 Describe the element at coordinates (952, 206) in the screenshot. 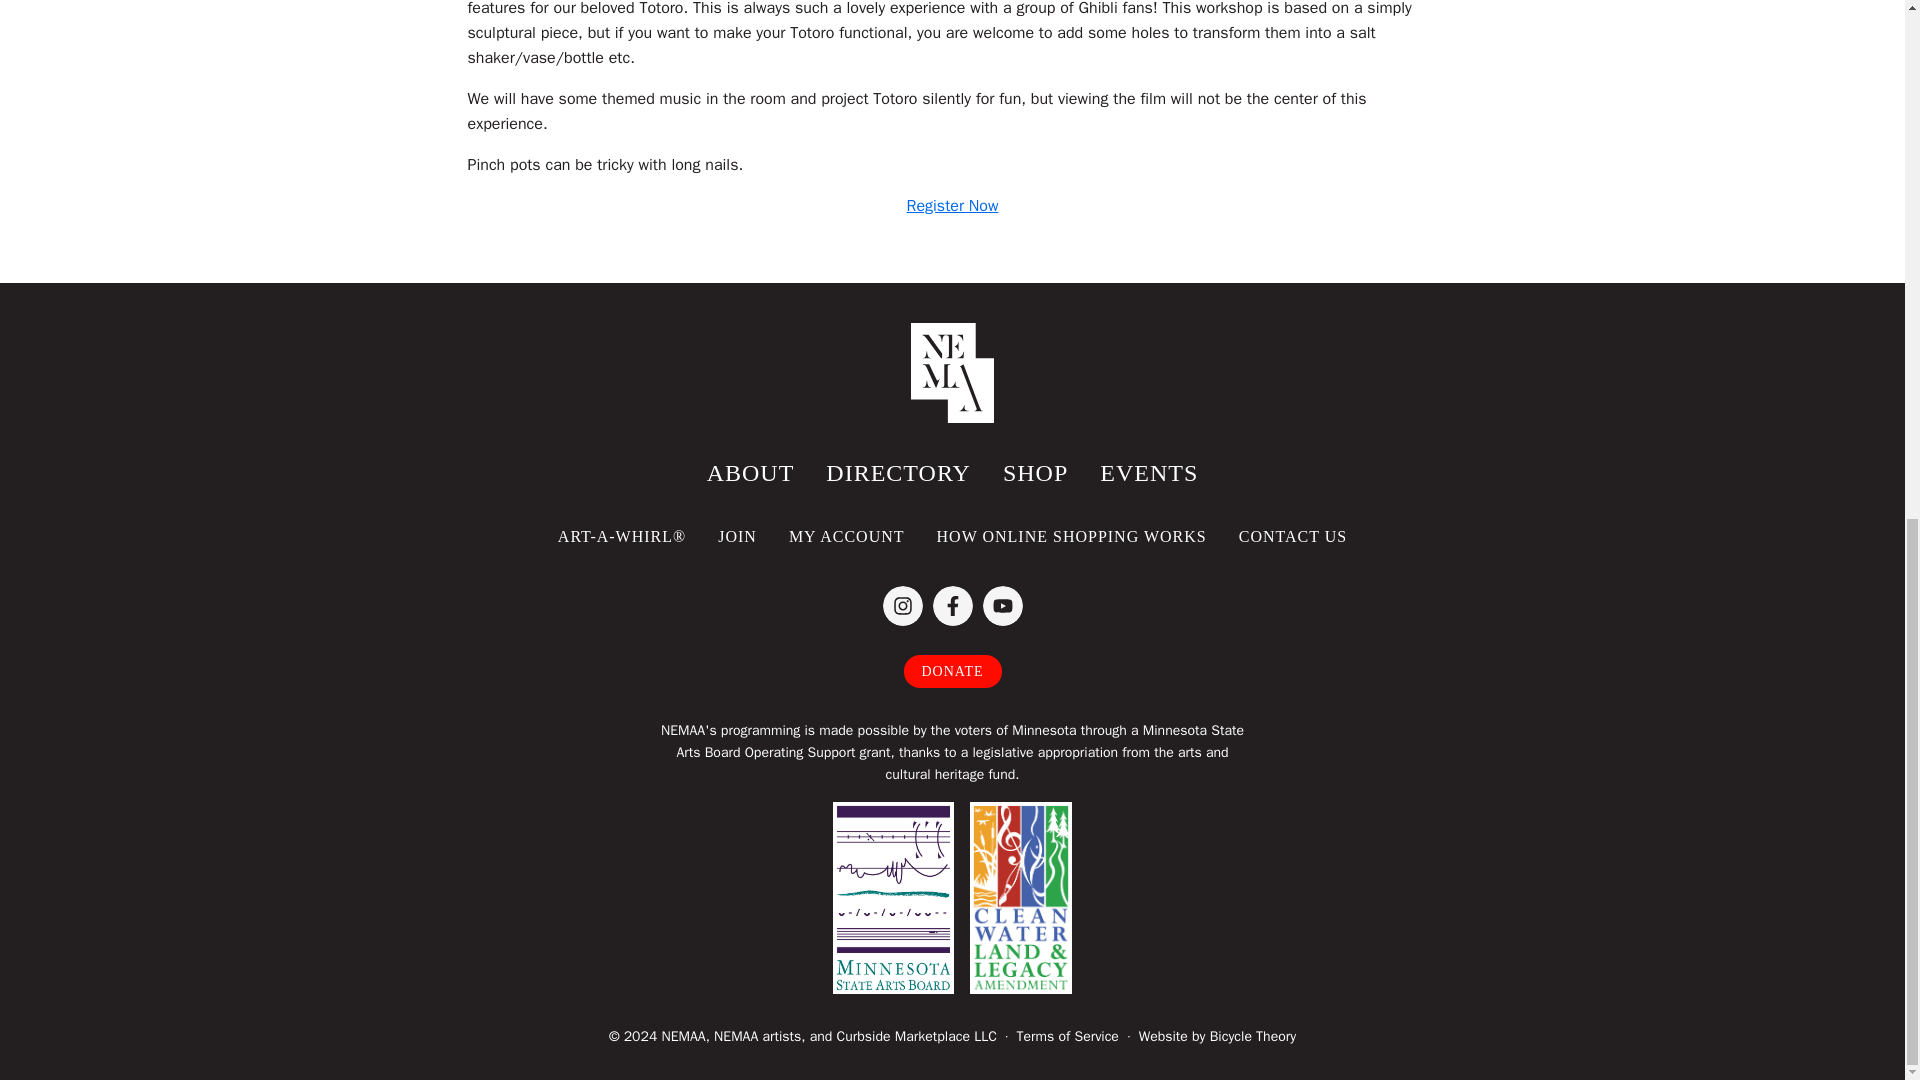

I see `Register Now` at that location.